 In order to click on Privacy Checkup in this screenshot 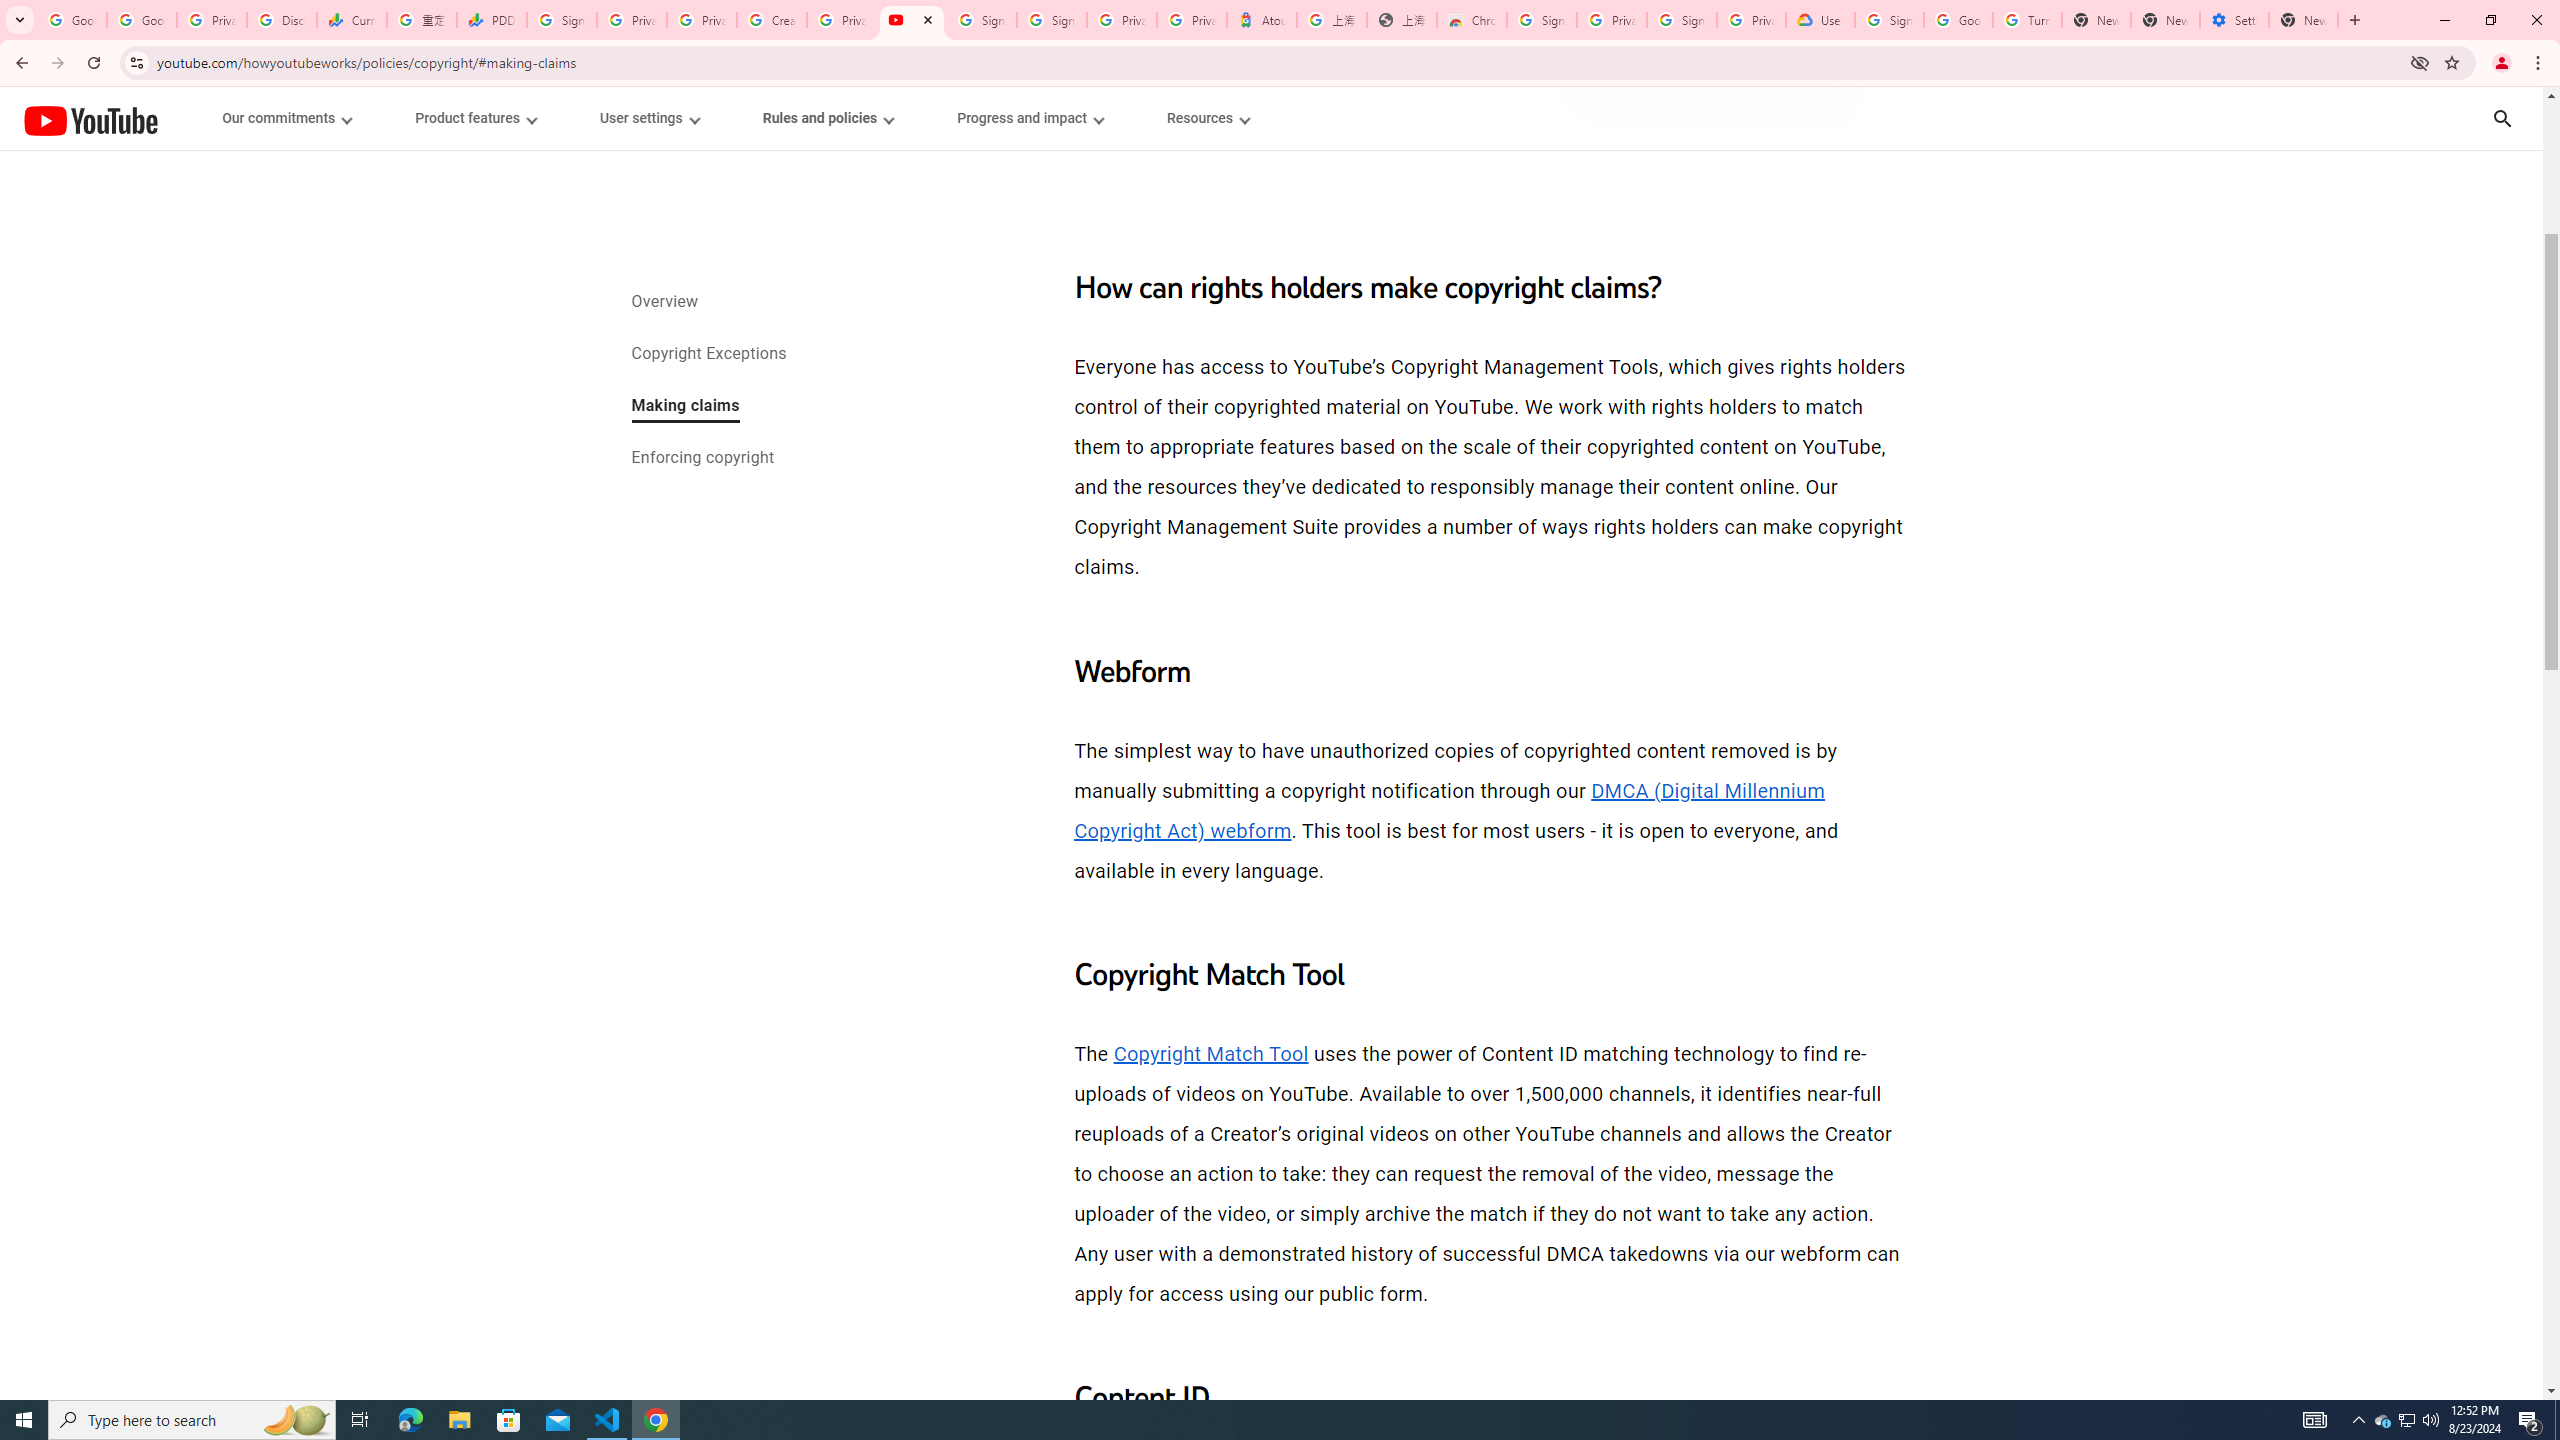, I will do `click(700, 20)`.